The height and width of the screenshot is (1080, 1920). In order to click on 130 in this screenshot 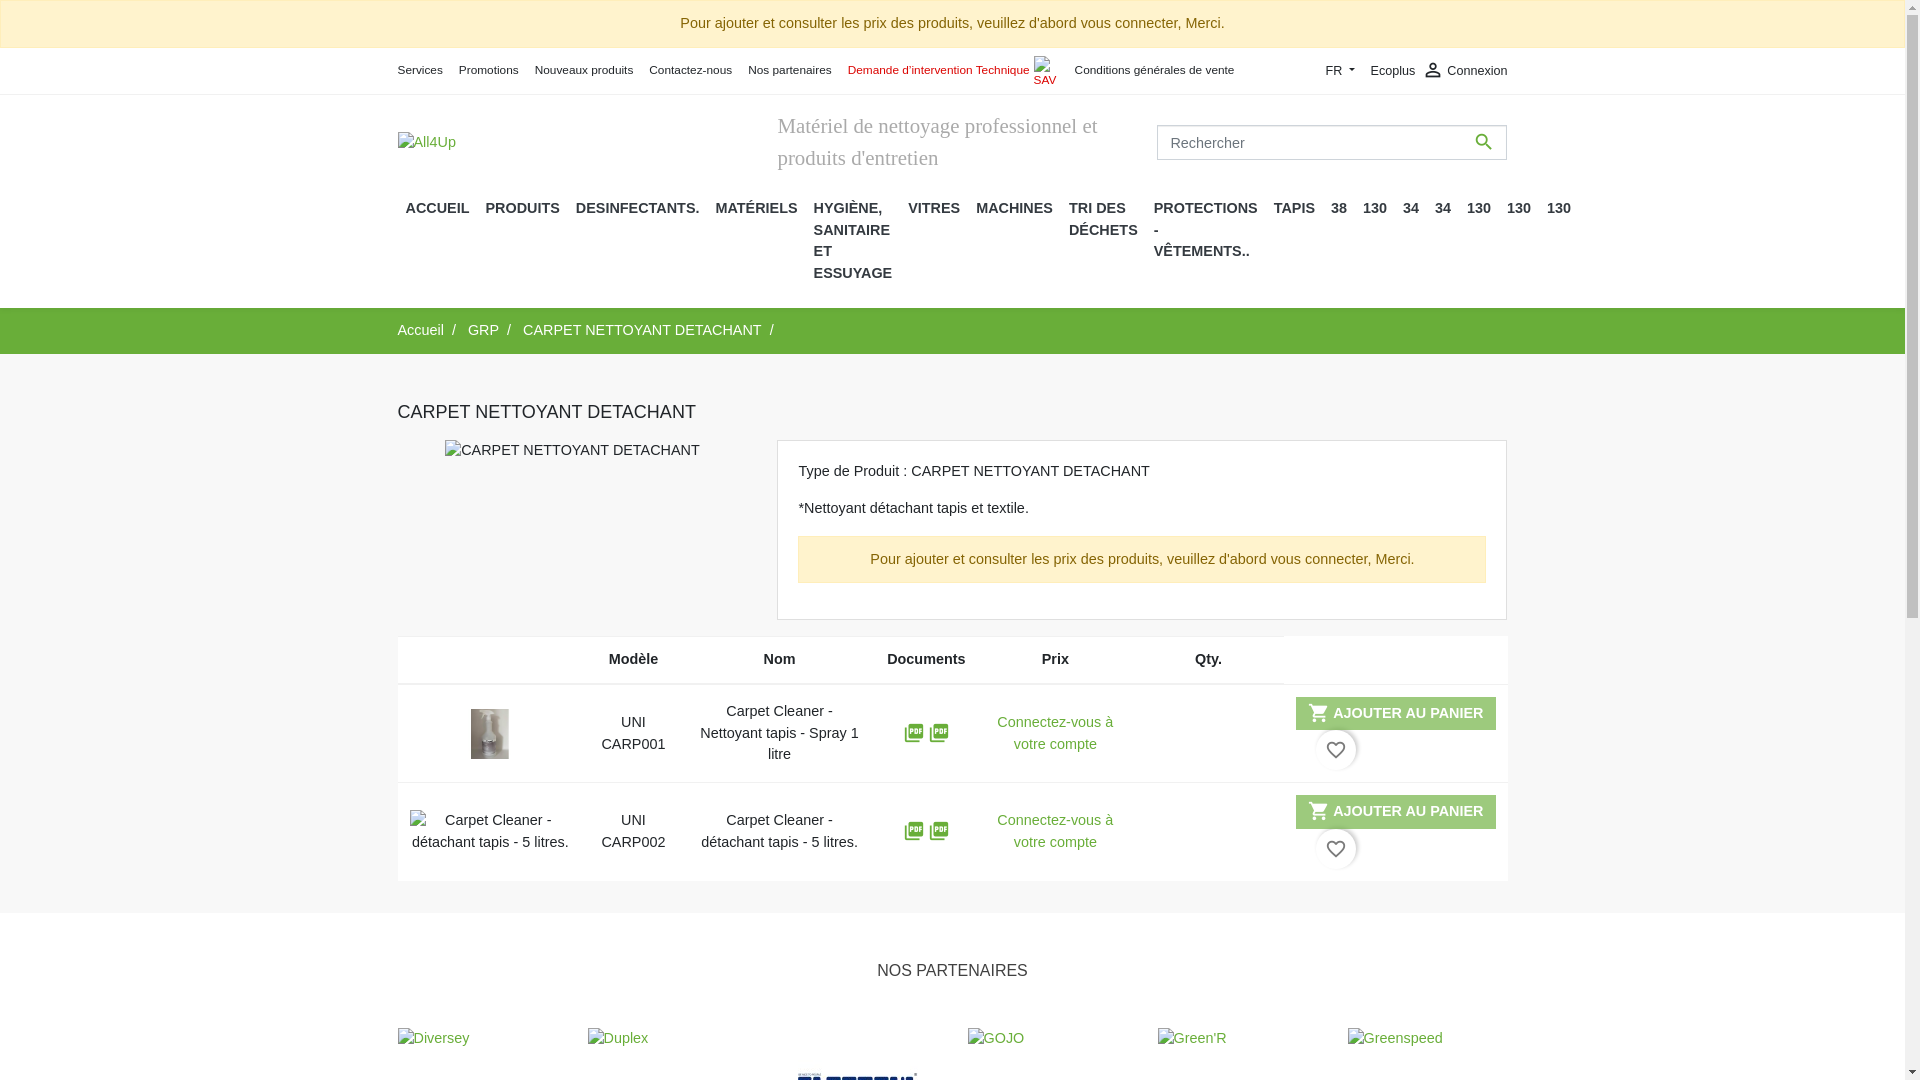, I will do `click(1479, 209)`.